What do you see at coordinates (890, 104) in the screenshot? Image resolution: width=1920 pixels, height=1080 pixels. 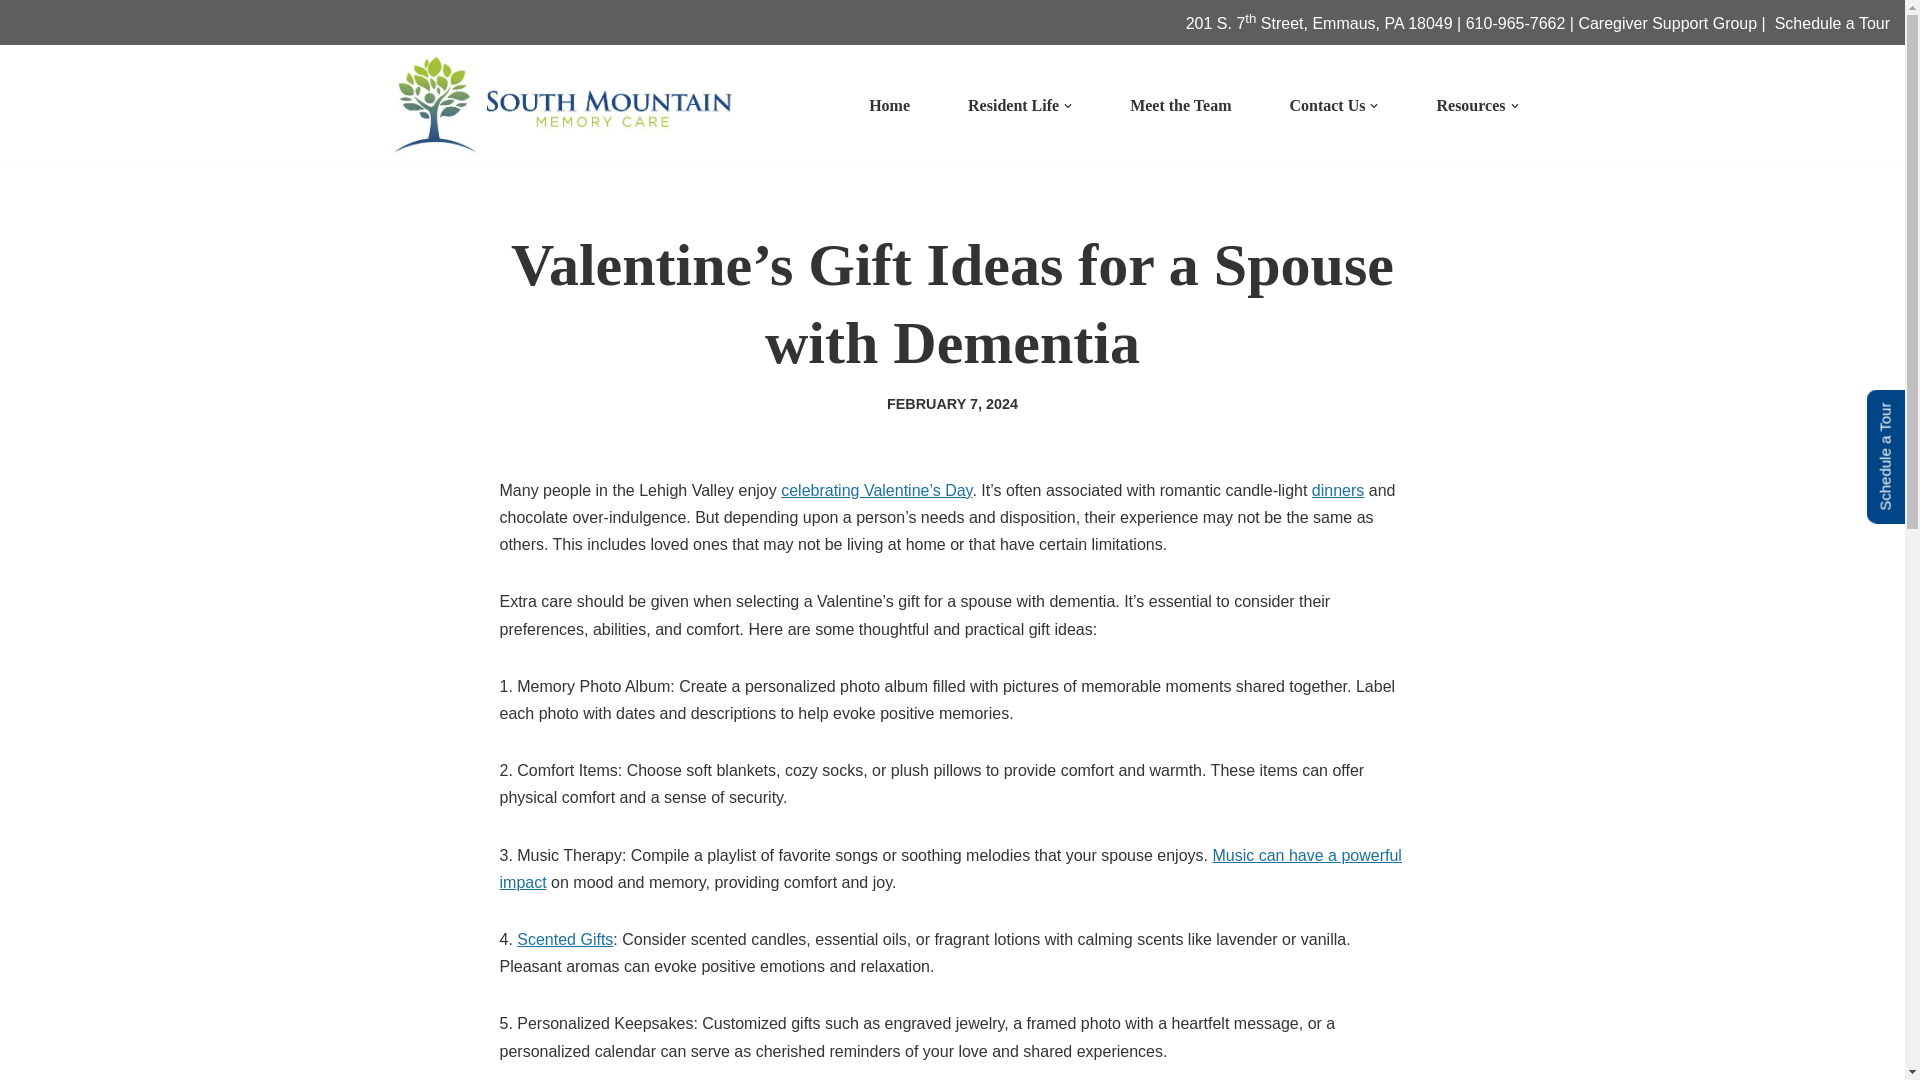 I see `Home` at bounding box center [890, 104].